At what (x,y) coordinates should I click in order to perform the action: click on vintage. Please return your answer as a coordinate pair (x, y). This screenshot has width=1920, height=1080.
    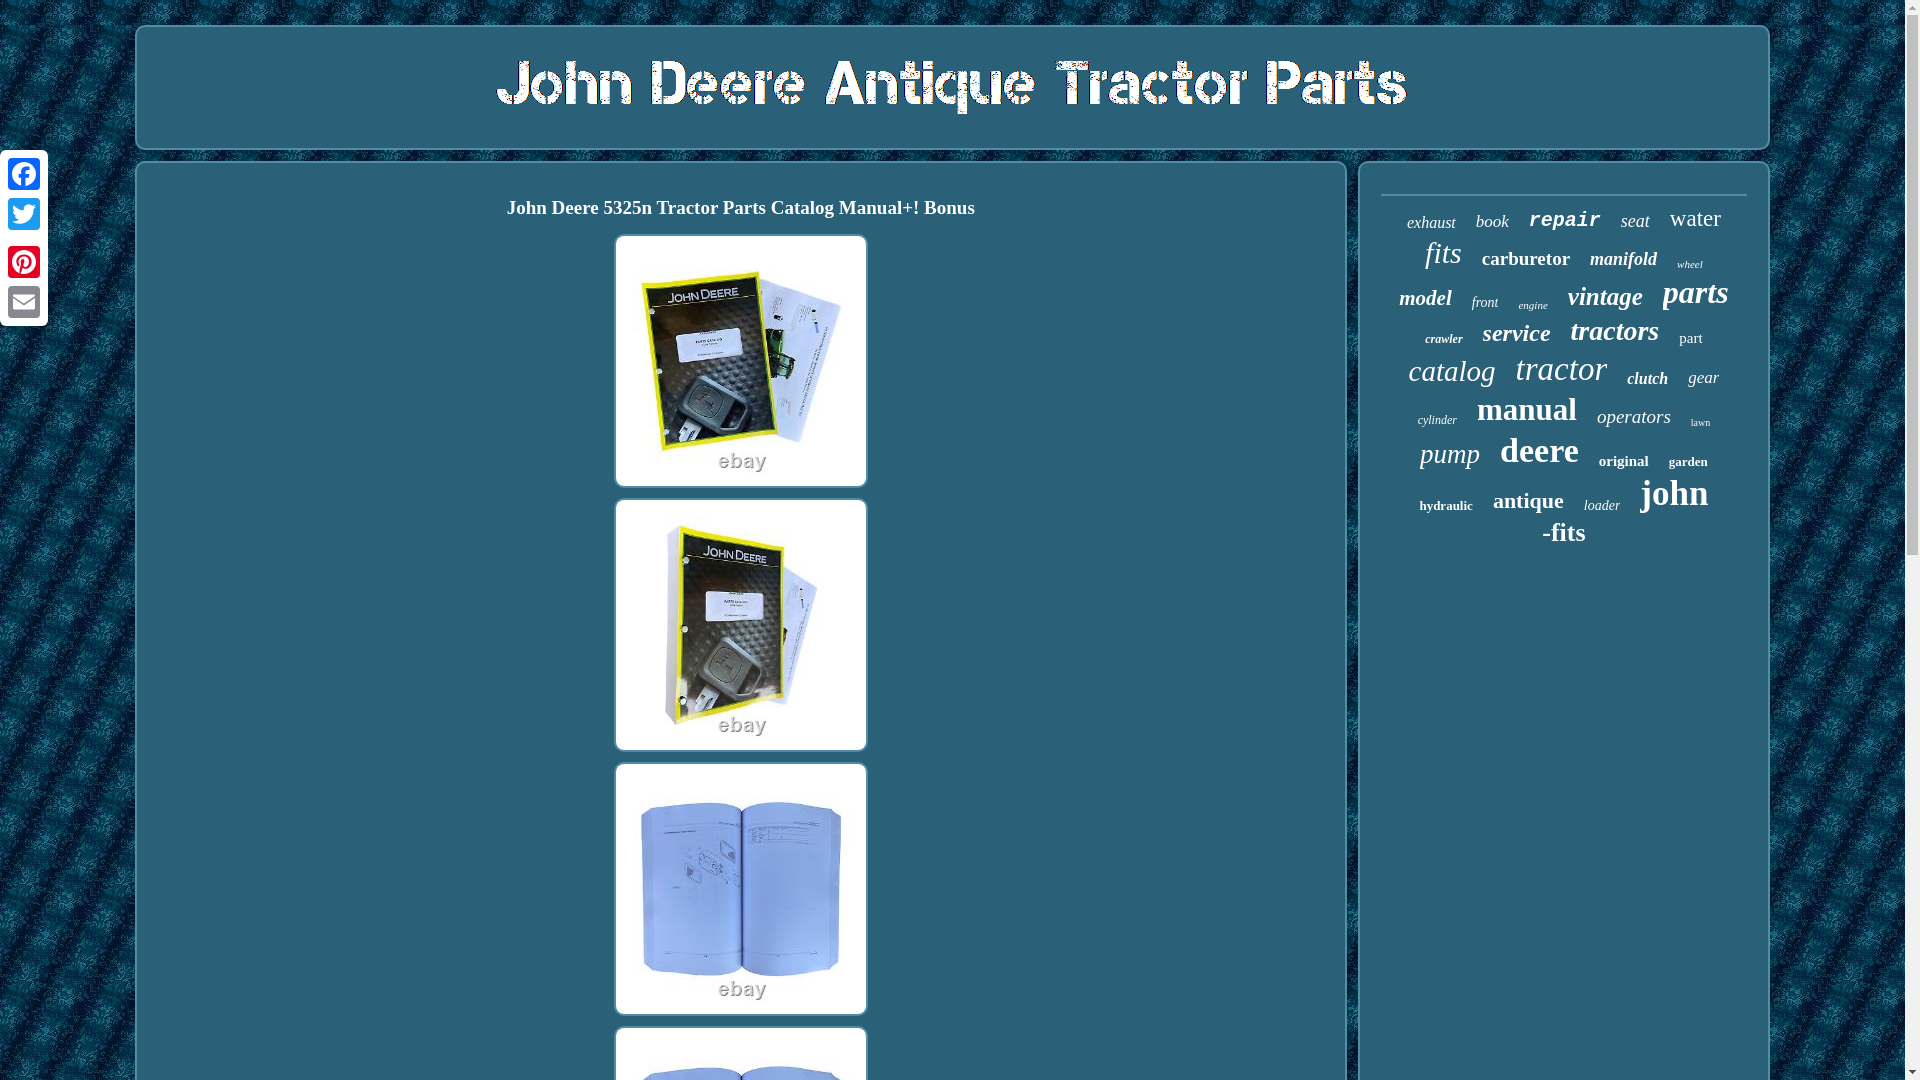
    Looking at the image, I should click on (1606, 296).